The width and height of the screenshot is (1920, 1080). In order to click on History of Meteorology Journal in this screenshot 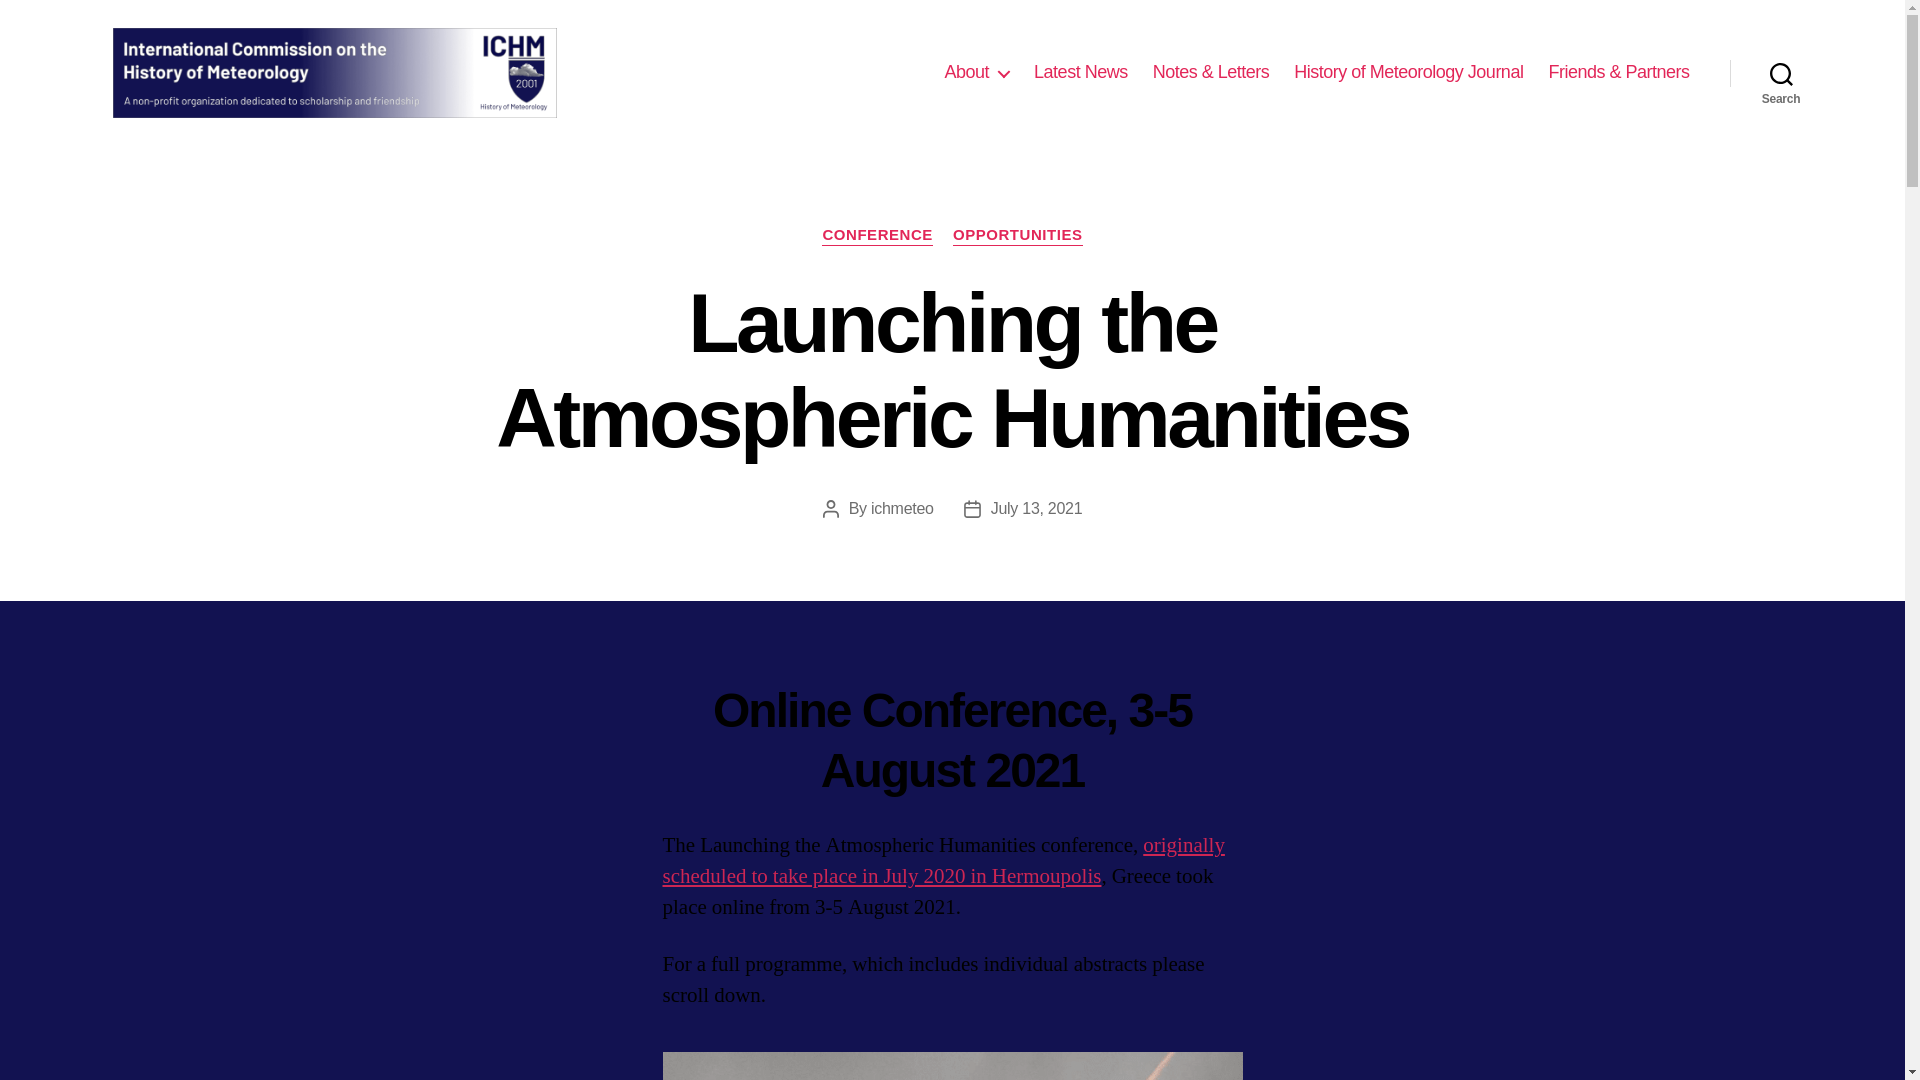, I will do `click(1408, 72)`.